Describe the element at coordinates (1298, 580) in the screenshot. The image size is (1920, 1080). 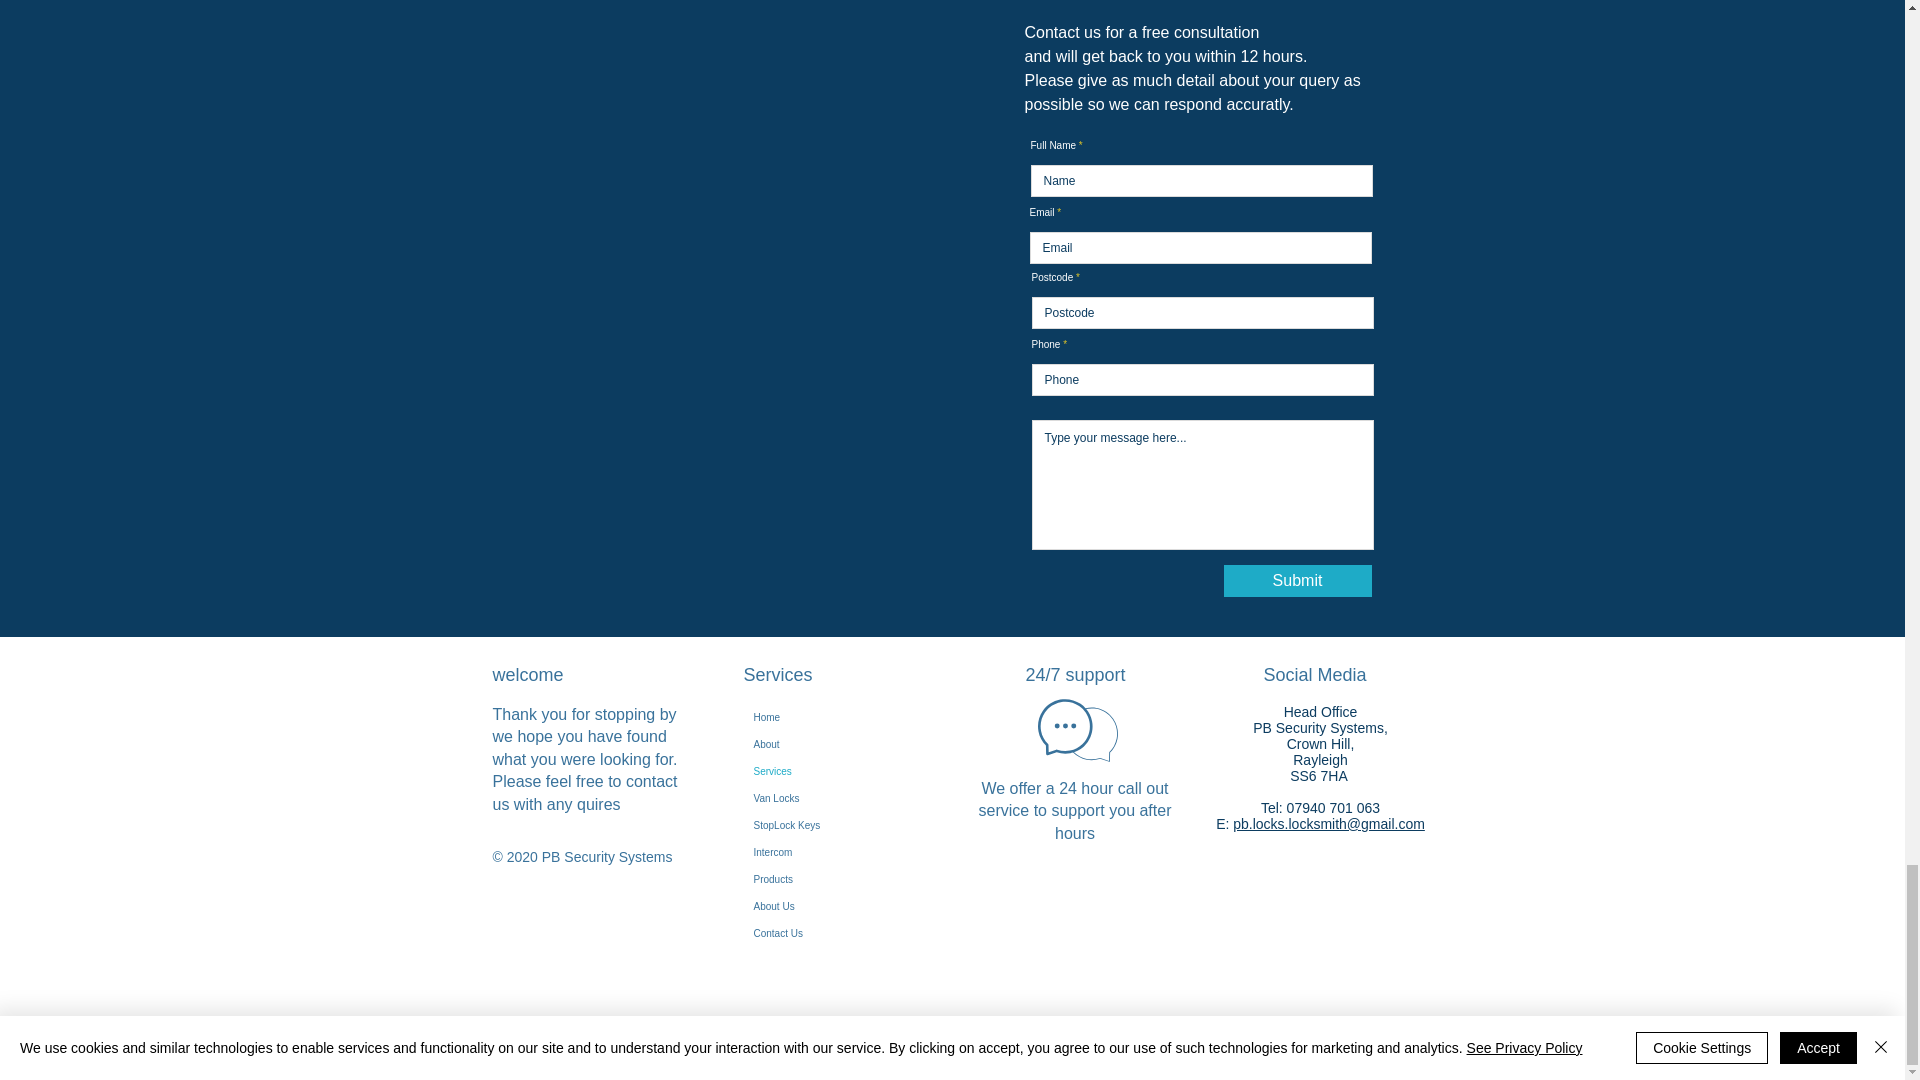
I see `Submit` at that location.